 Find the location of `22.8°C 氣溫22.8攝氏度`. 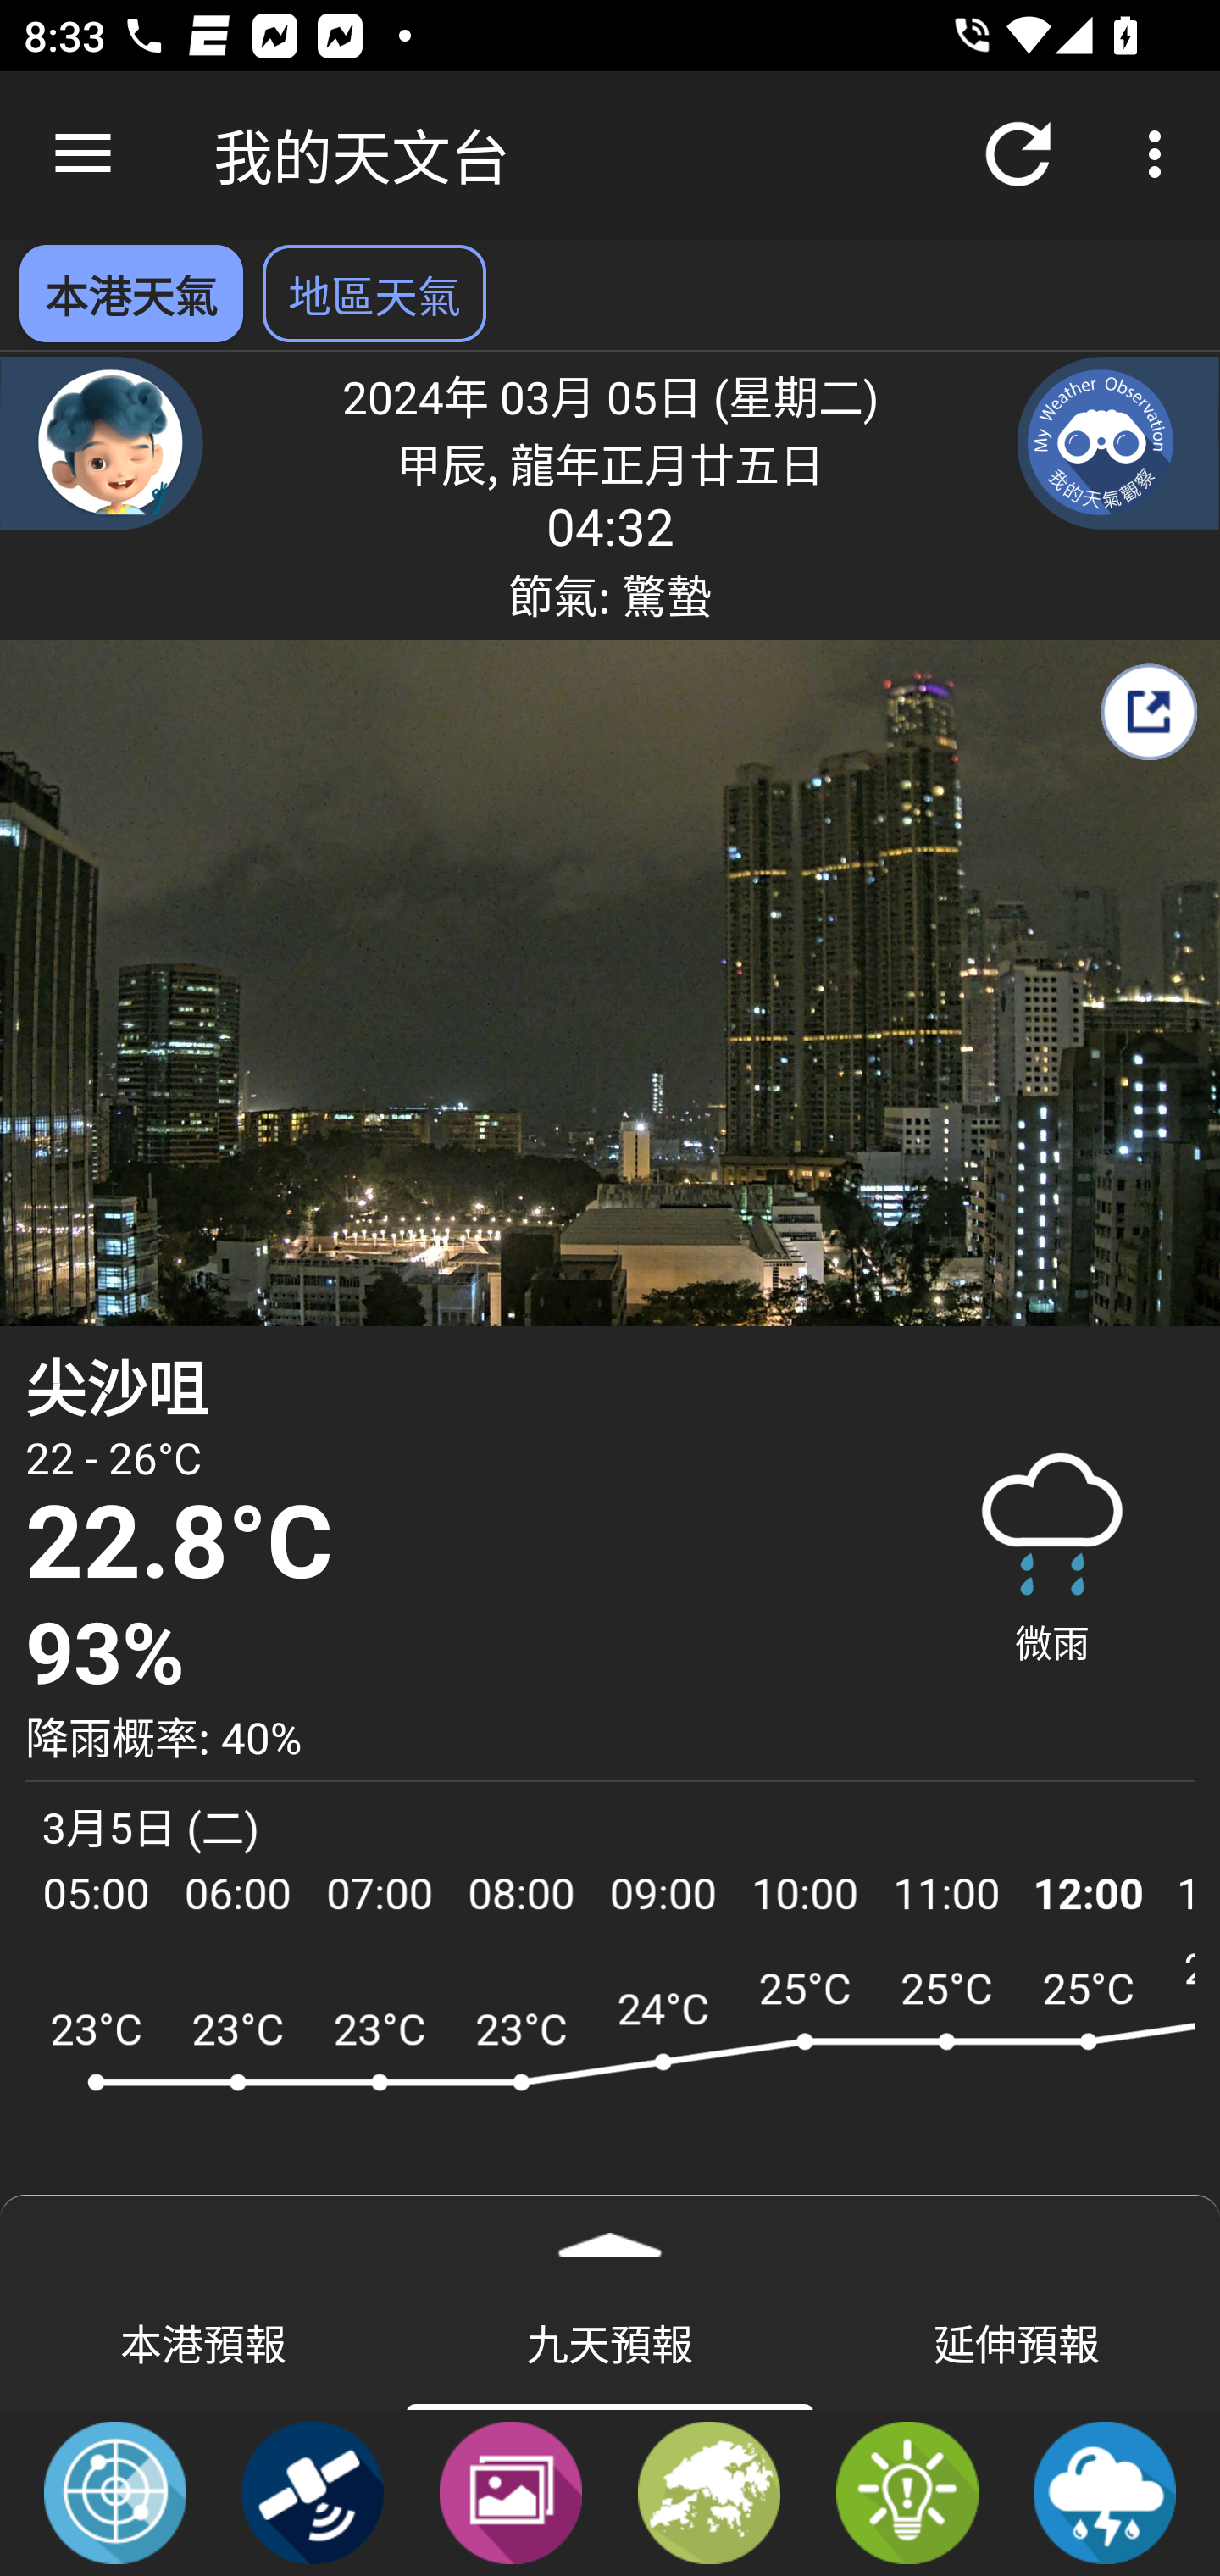

22.8°C 氣溫22.8攝氏度 is located at coordinates (455, 1544).